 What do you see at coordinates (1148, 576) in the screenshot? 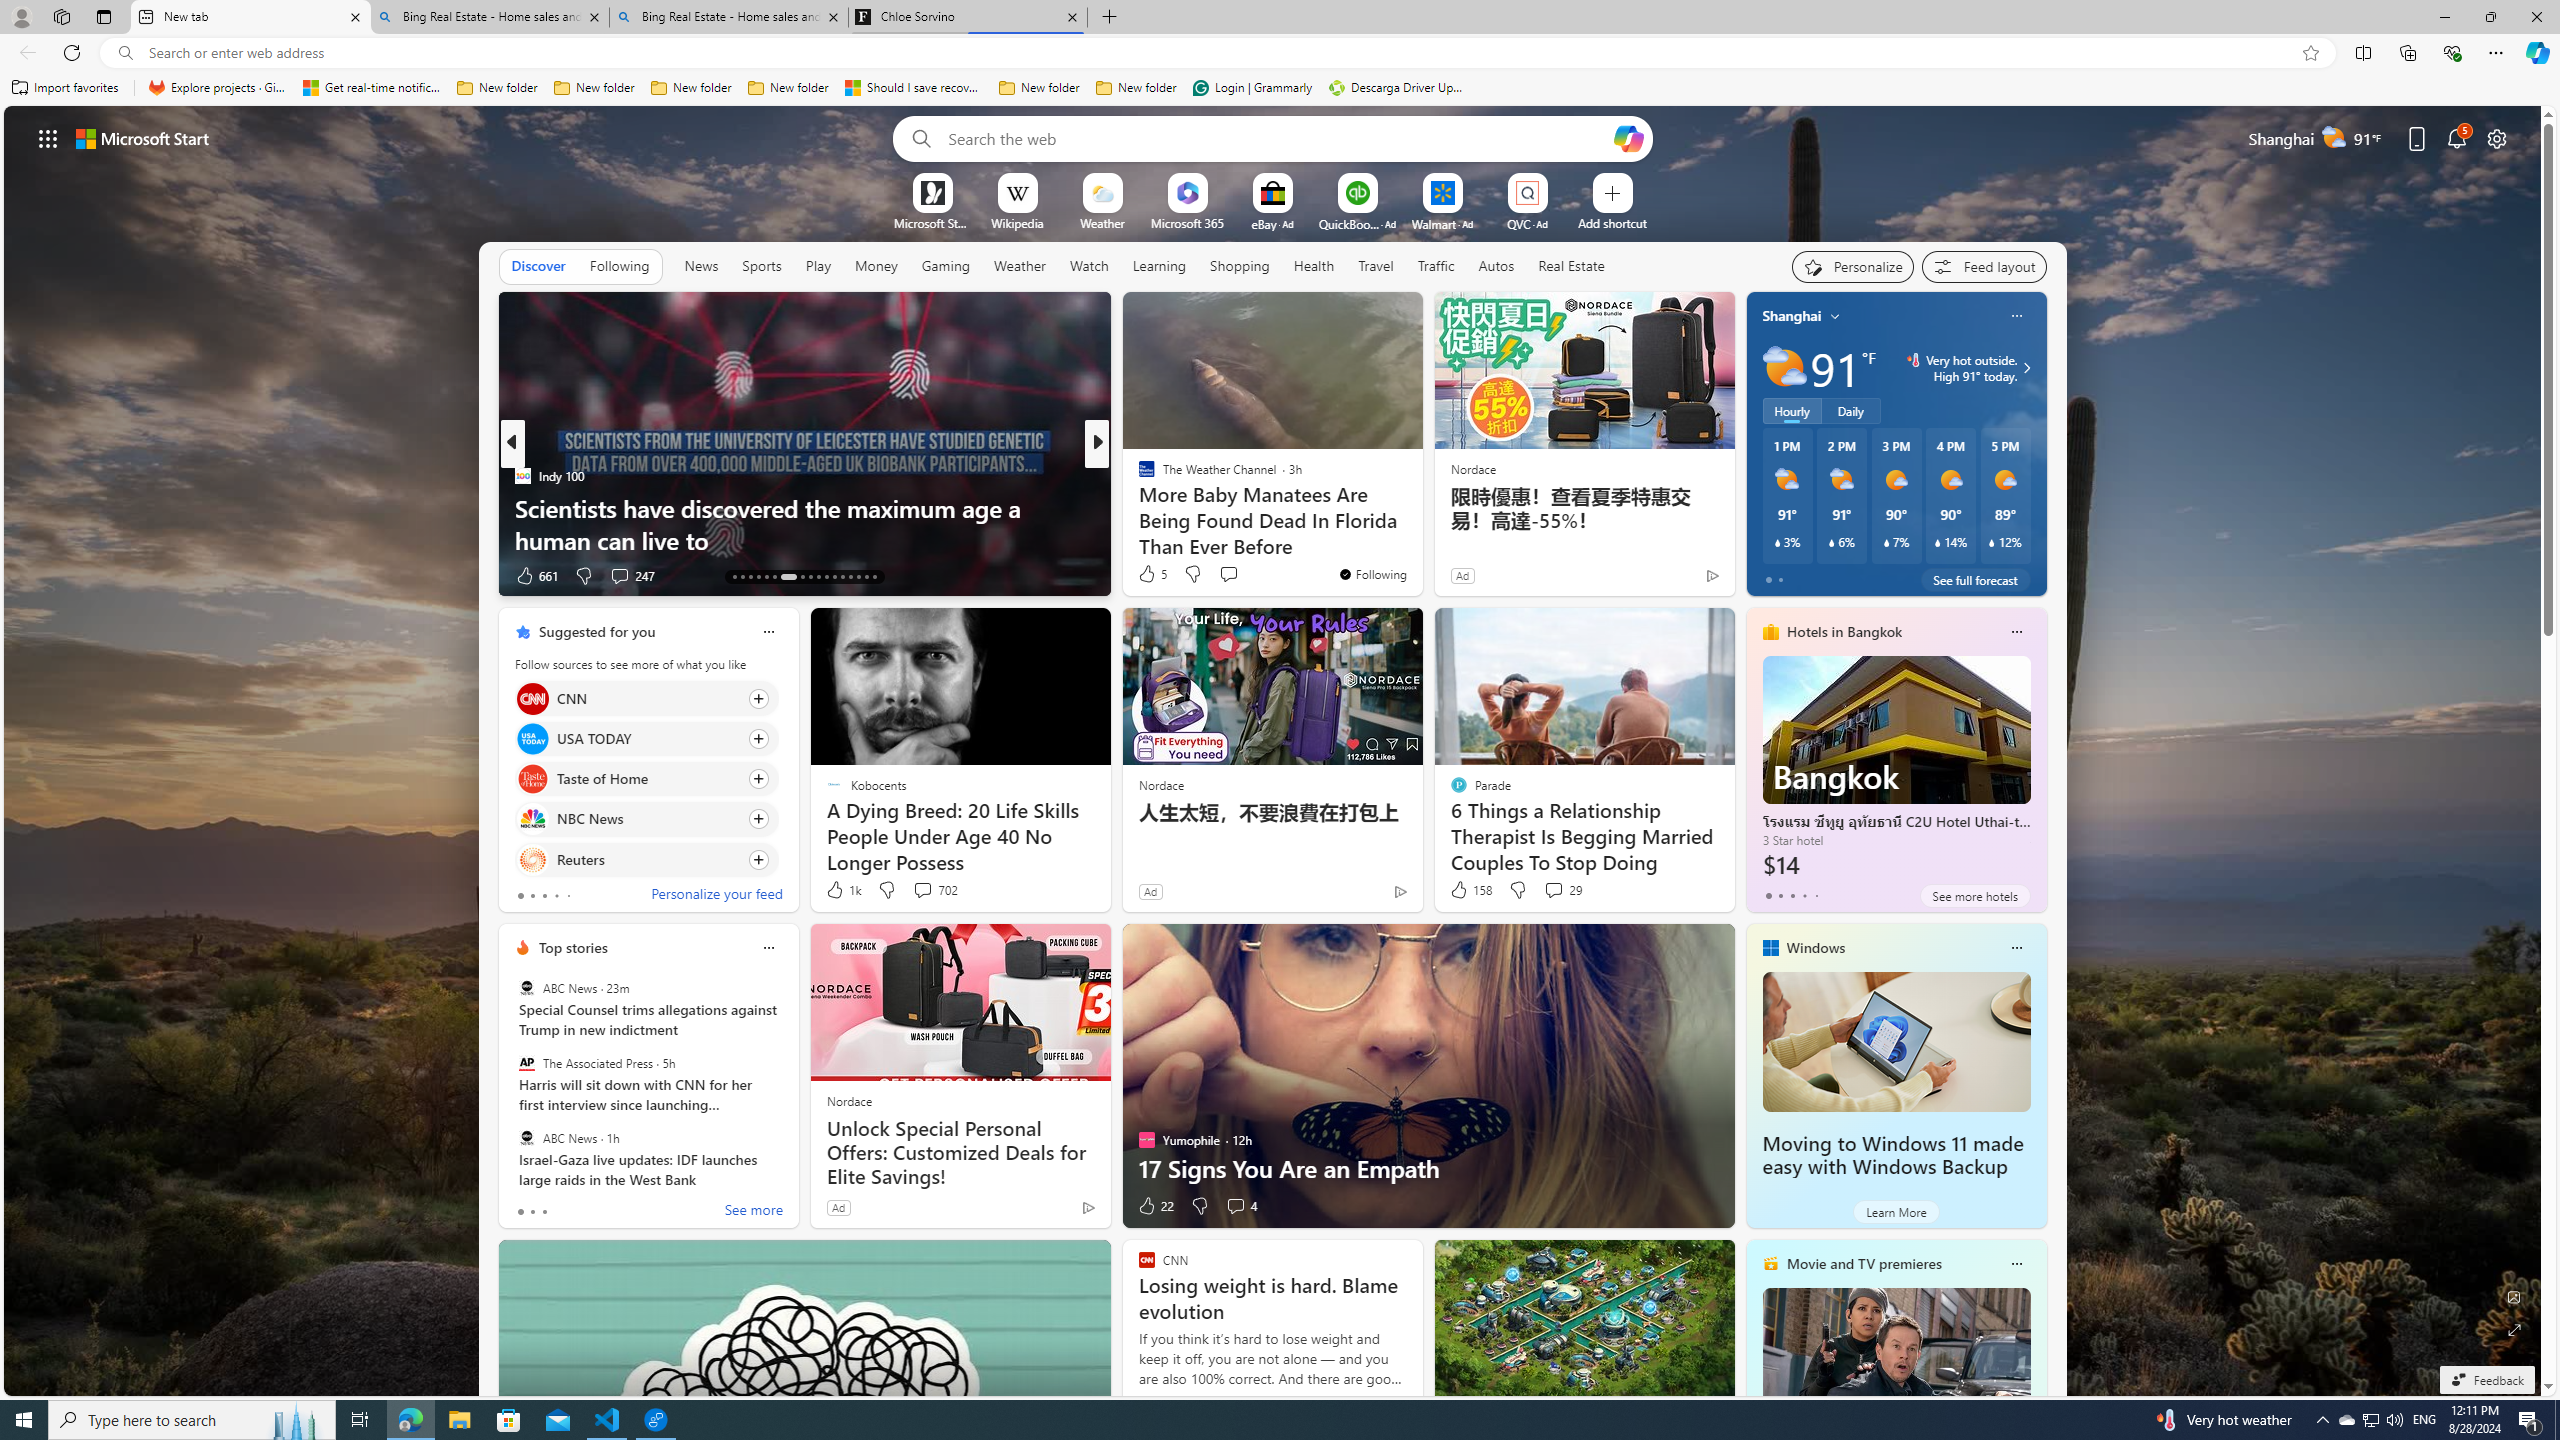
I see `93 Like` at bounding box center [1148, 576].